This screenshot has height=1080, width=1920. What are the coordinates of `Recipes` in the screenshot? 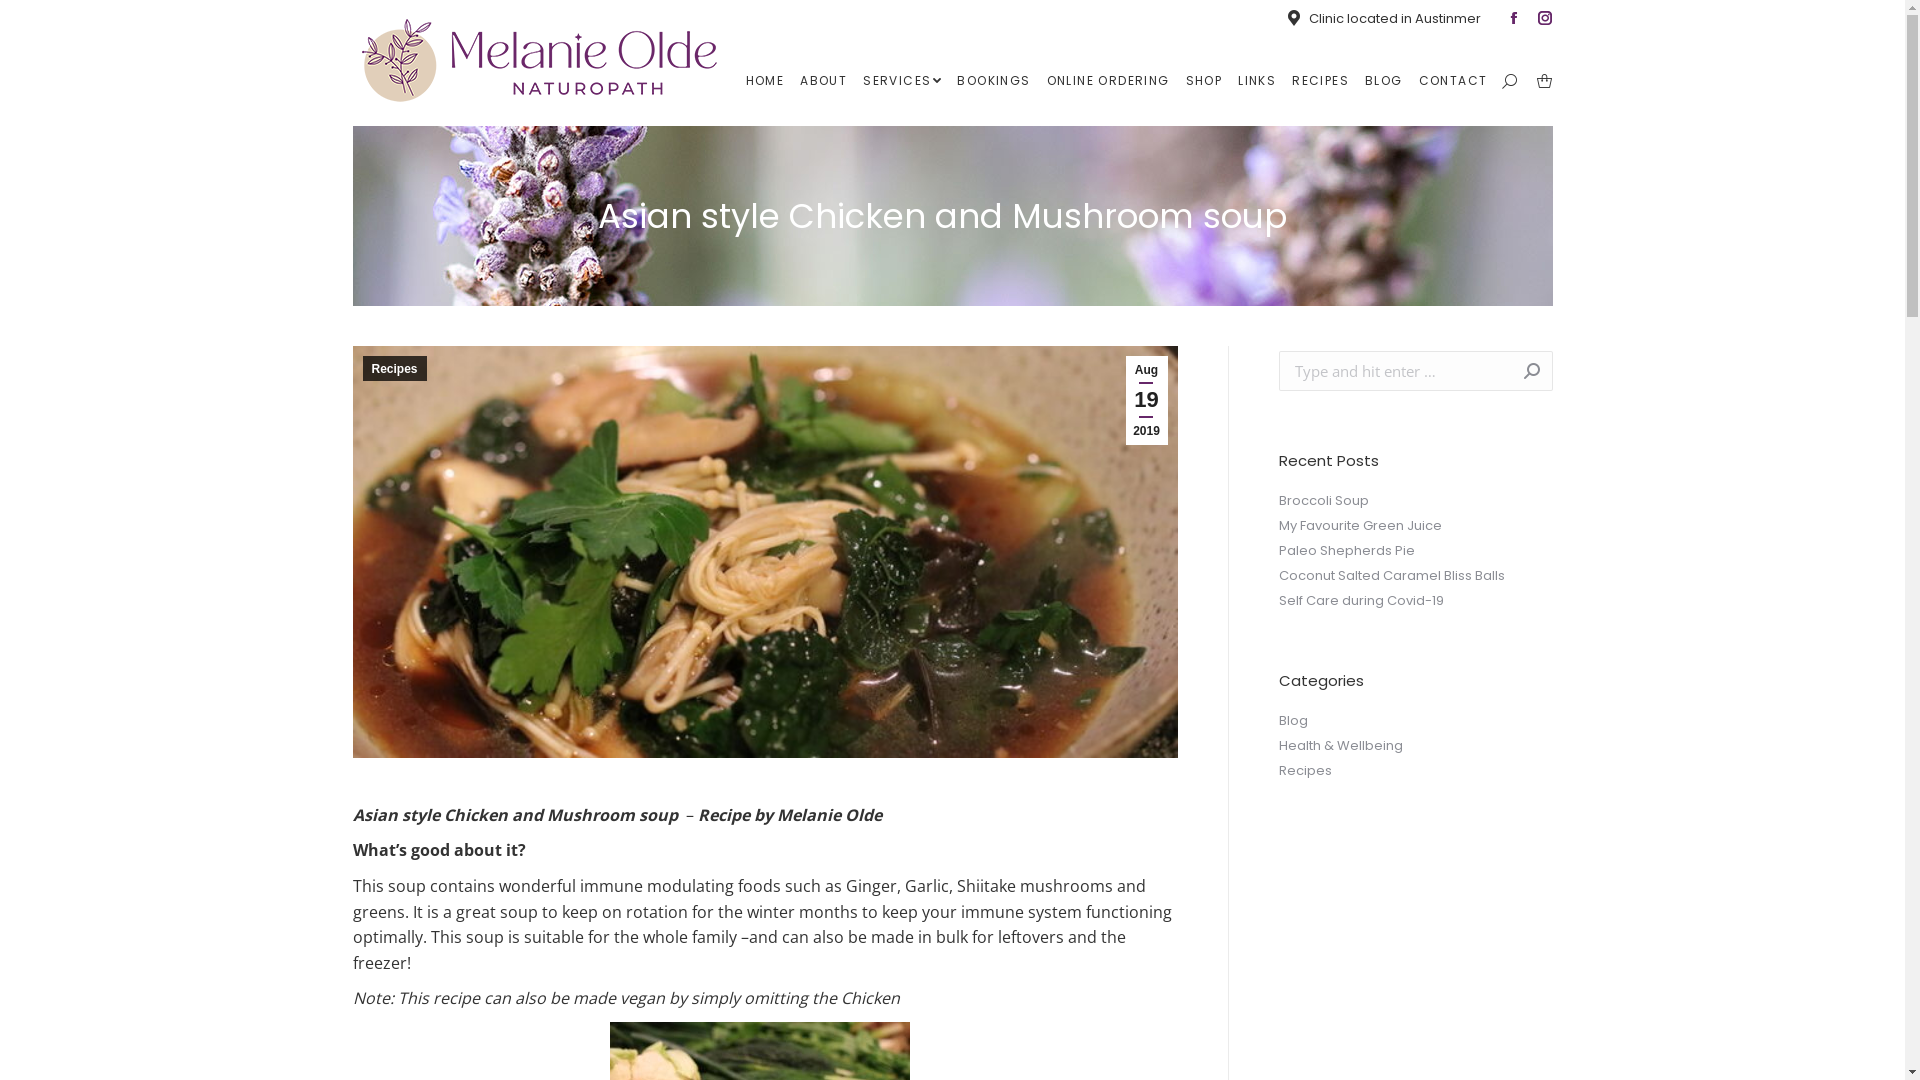 It's located at (1304, 771).